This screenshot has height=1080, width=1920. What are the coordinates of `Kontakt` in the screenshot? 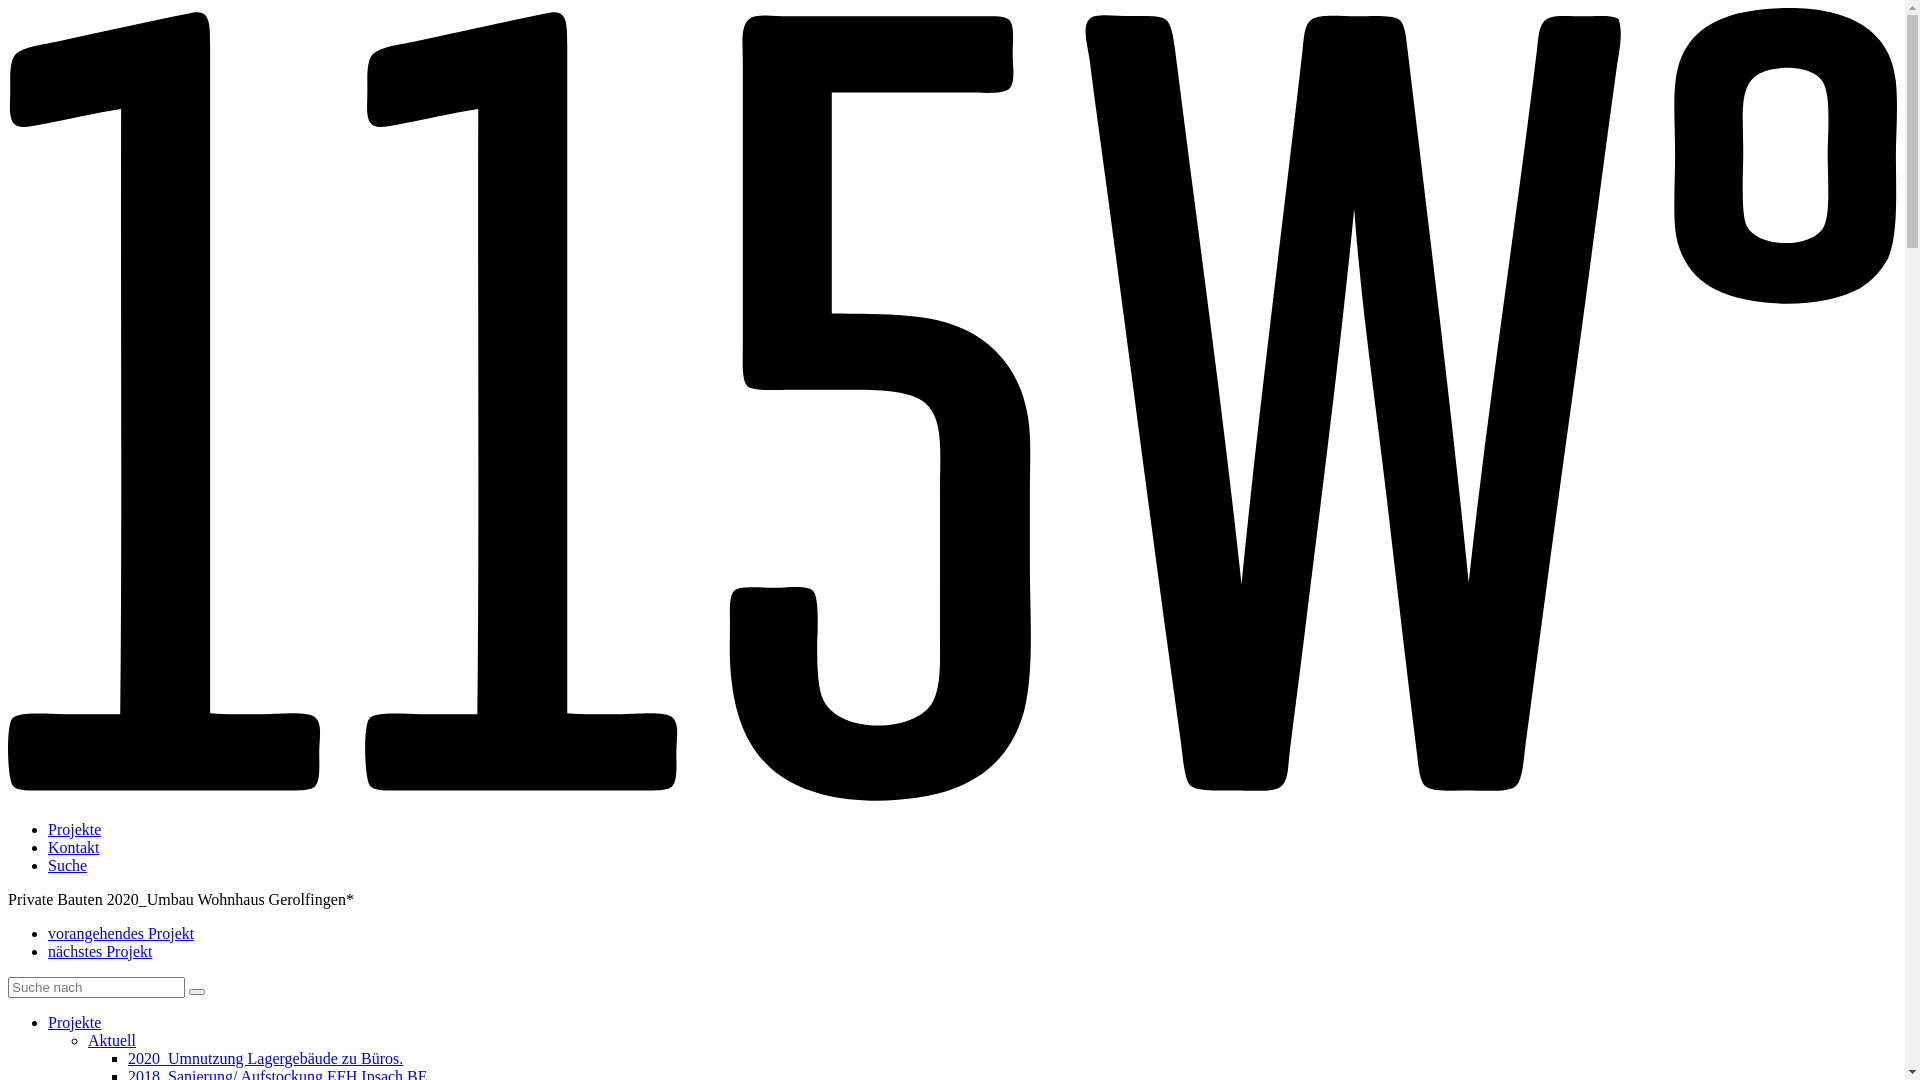 It's located at (74, 848).